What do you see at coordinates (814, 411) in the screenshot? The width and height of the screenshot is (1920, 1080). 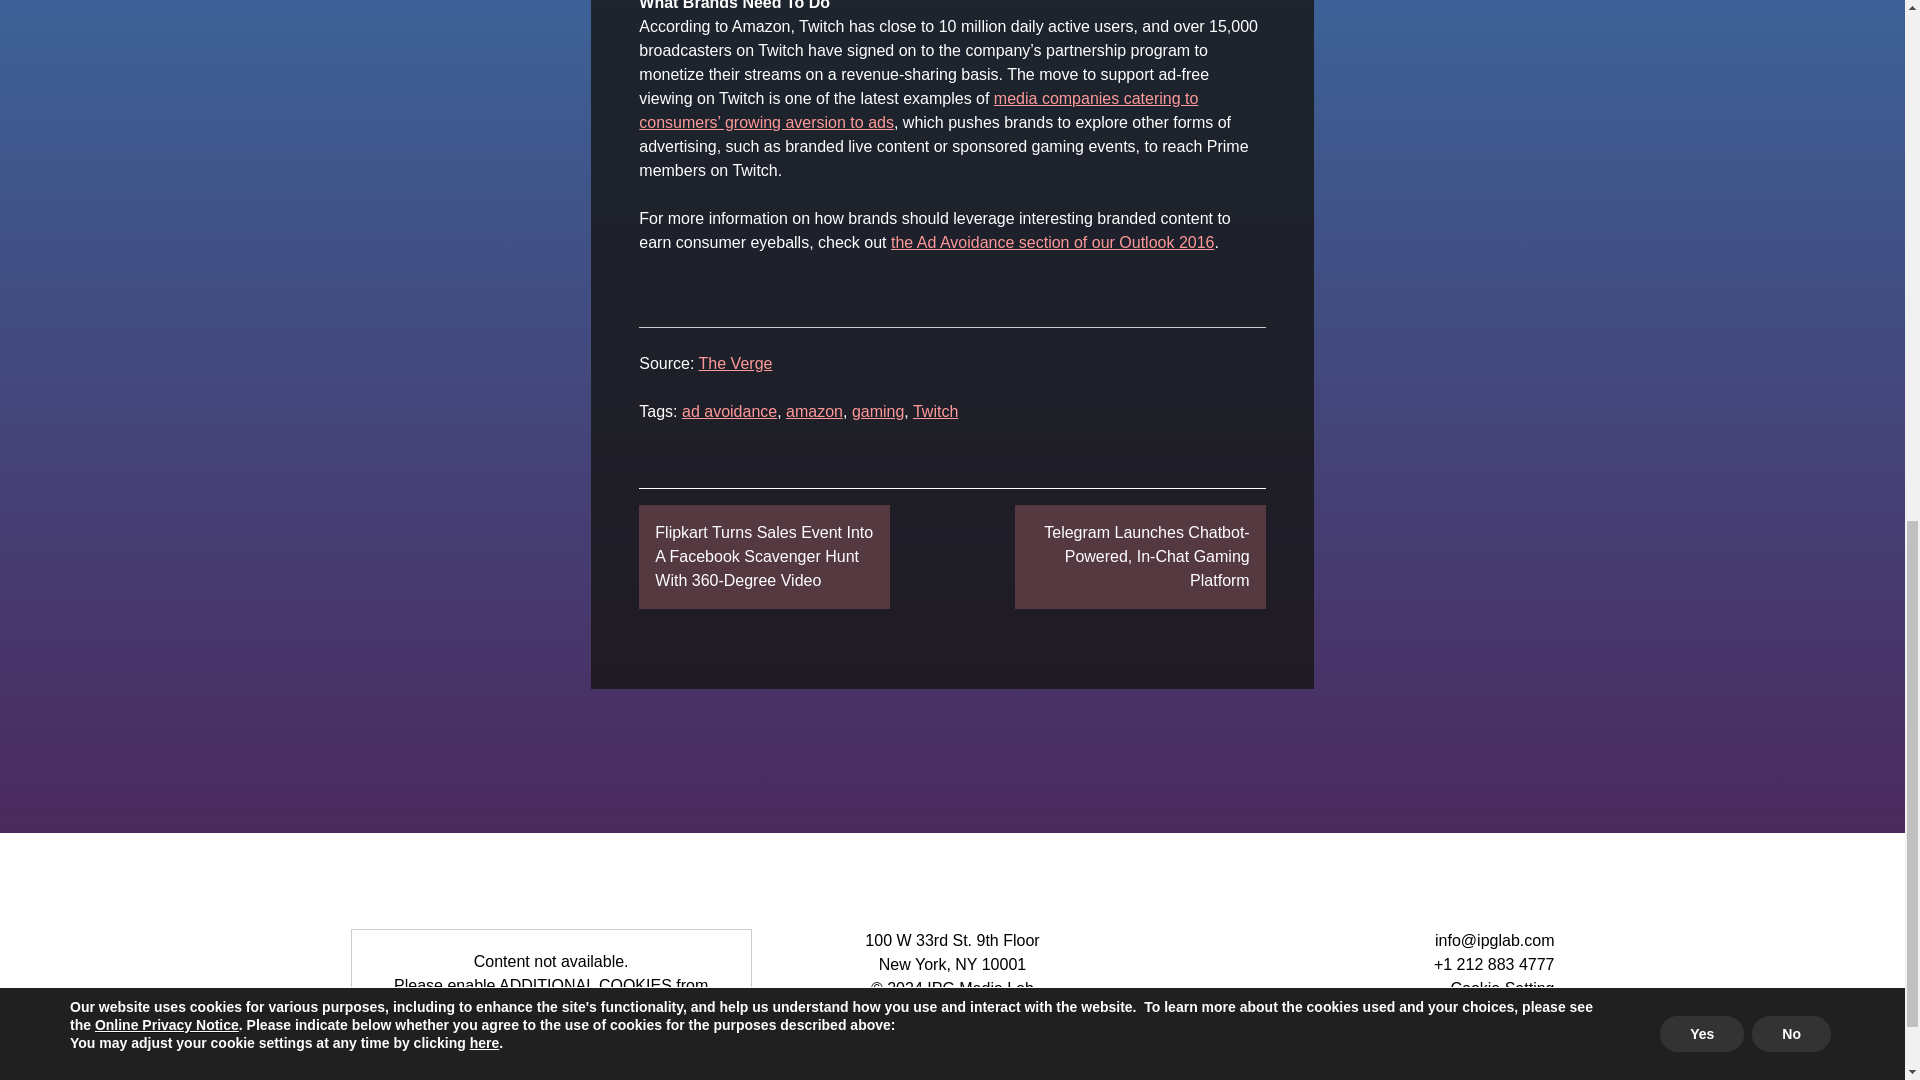 I see `amazon` at bounding box center [814, 411].